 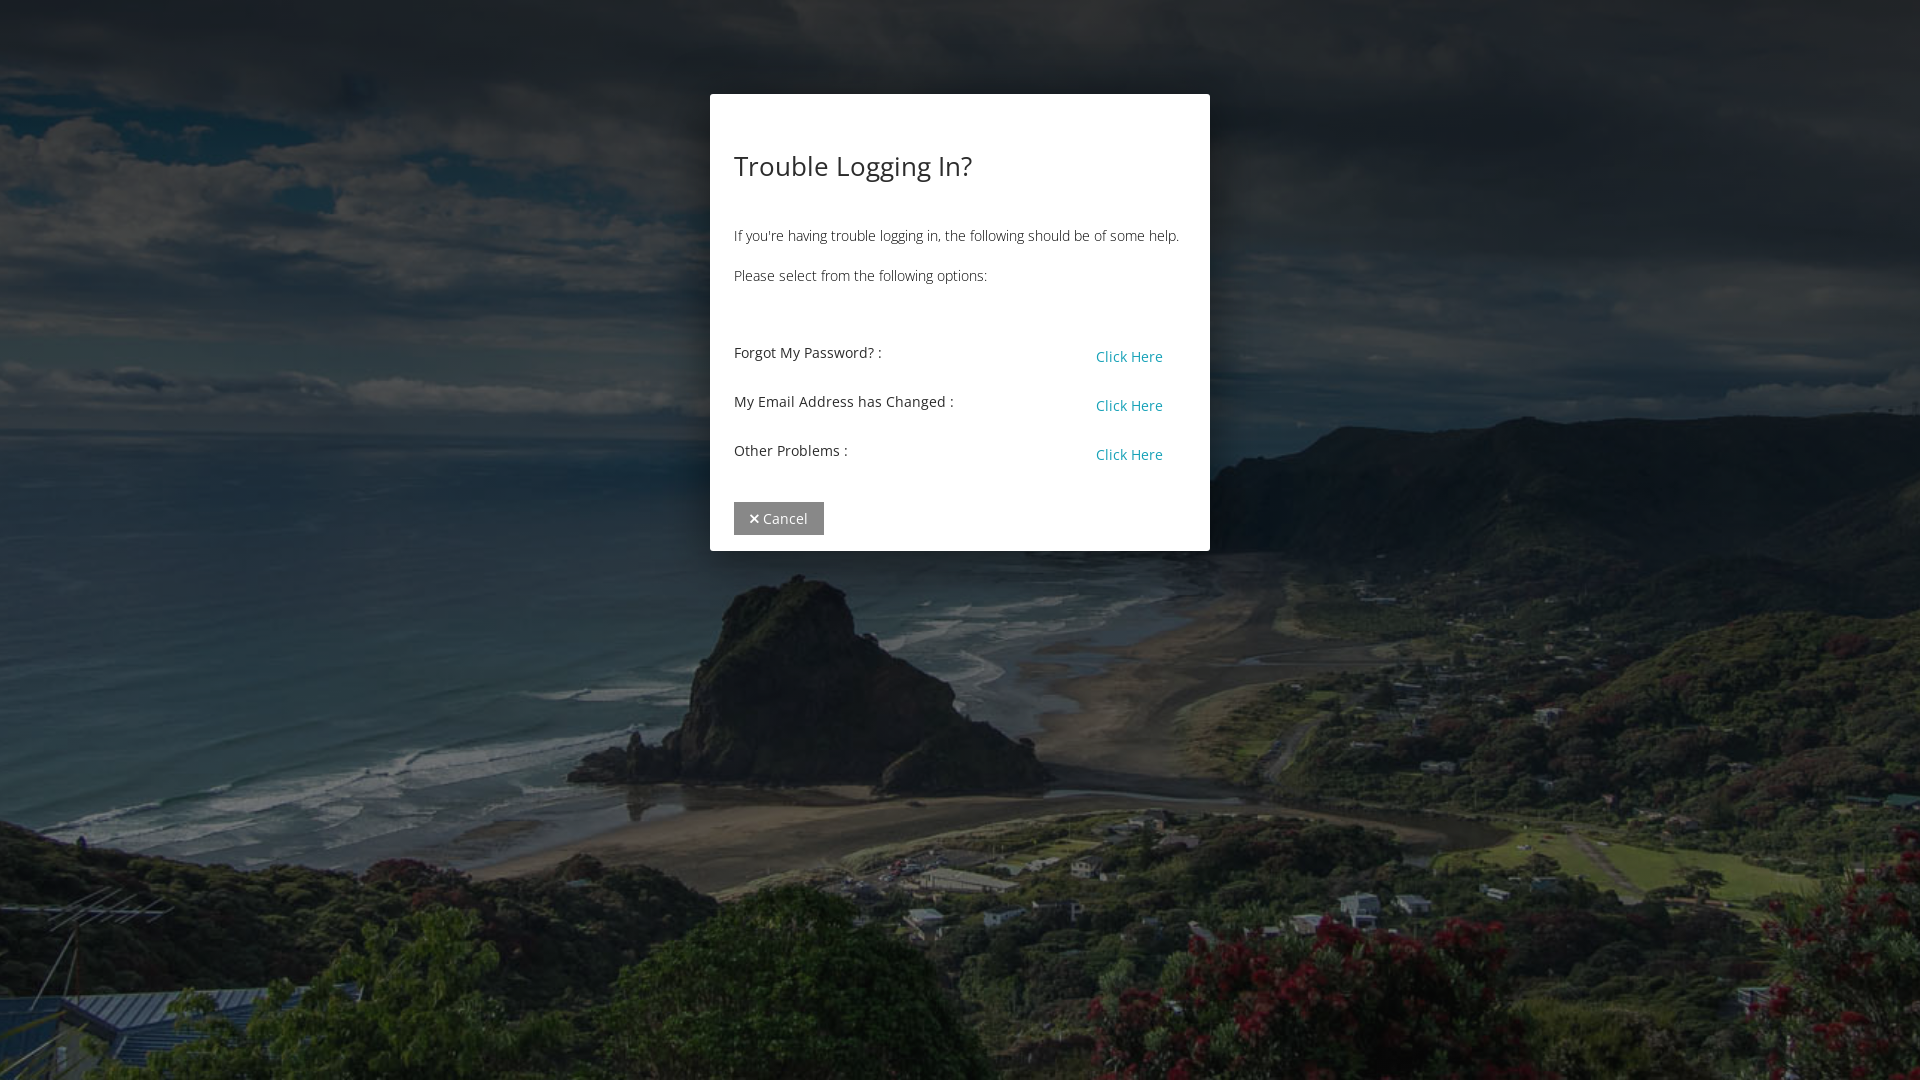 I want to click on Click Here, so click(x=1130, y=454).